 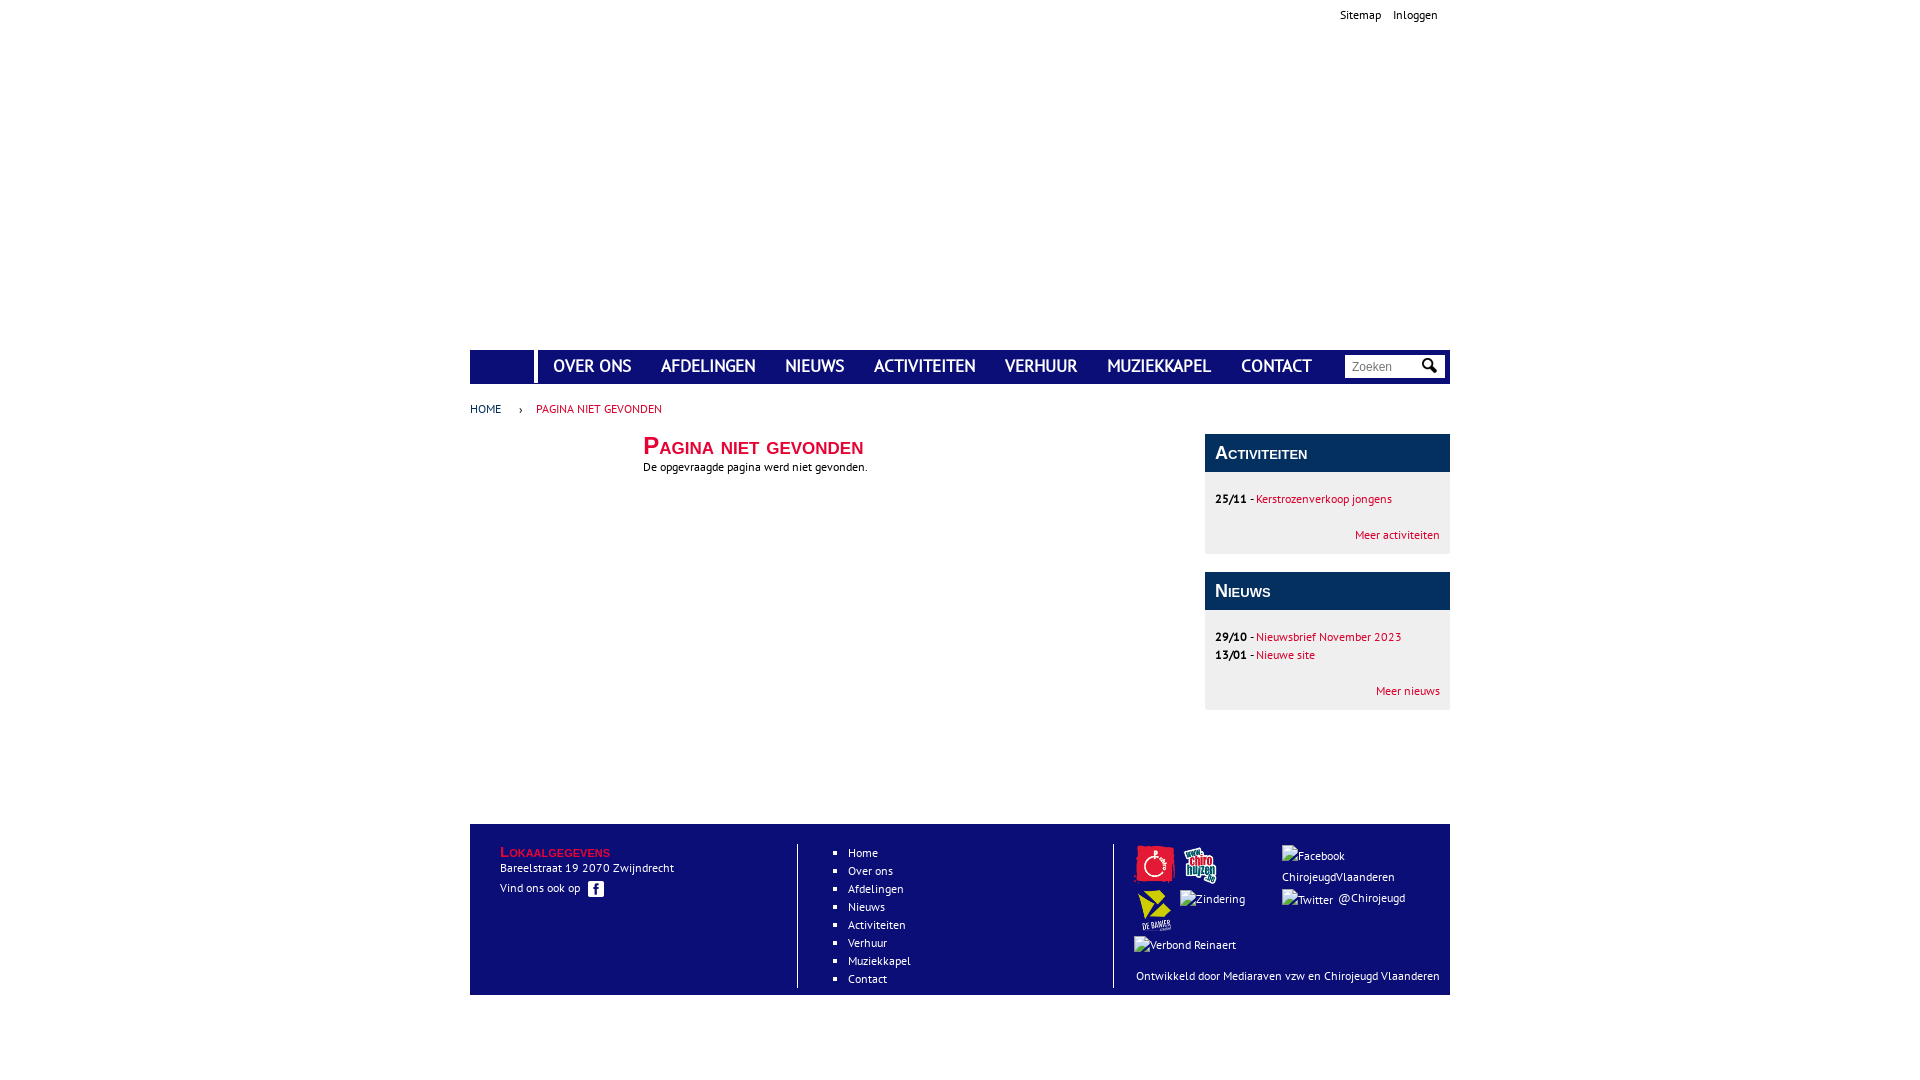 What do you see at coordinates (1159, 367) in the screenshot?
I see `MUZIEKKAPEL` at bounding box center [1159, 367].